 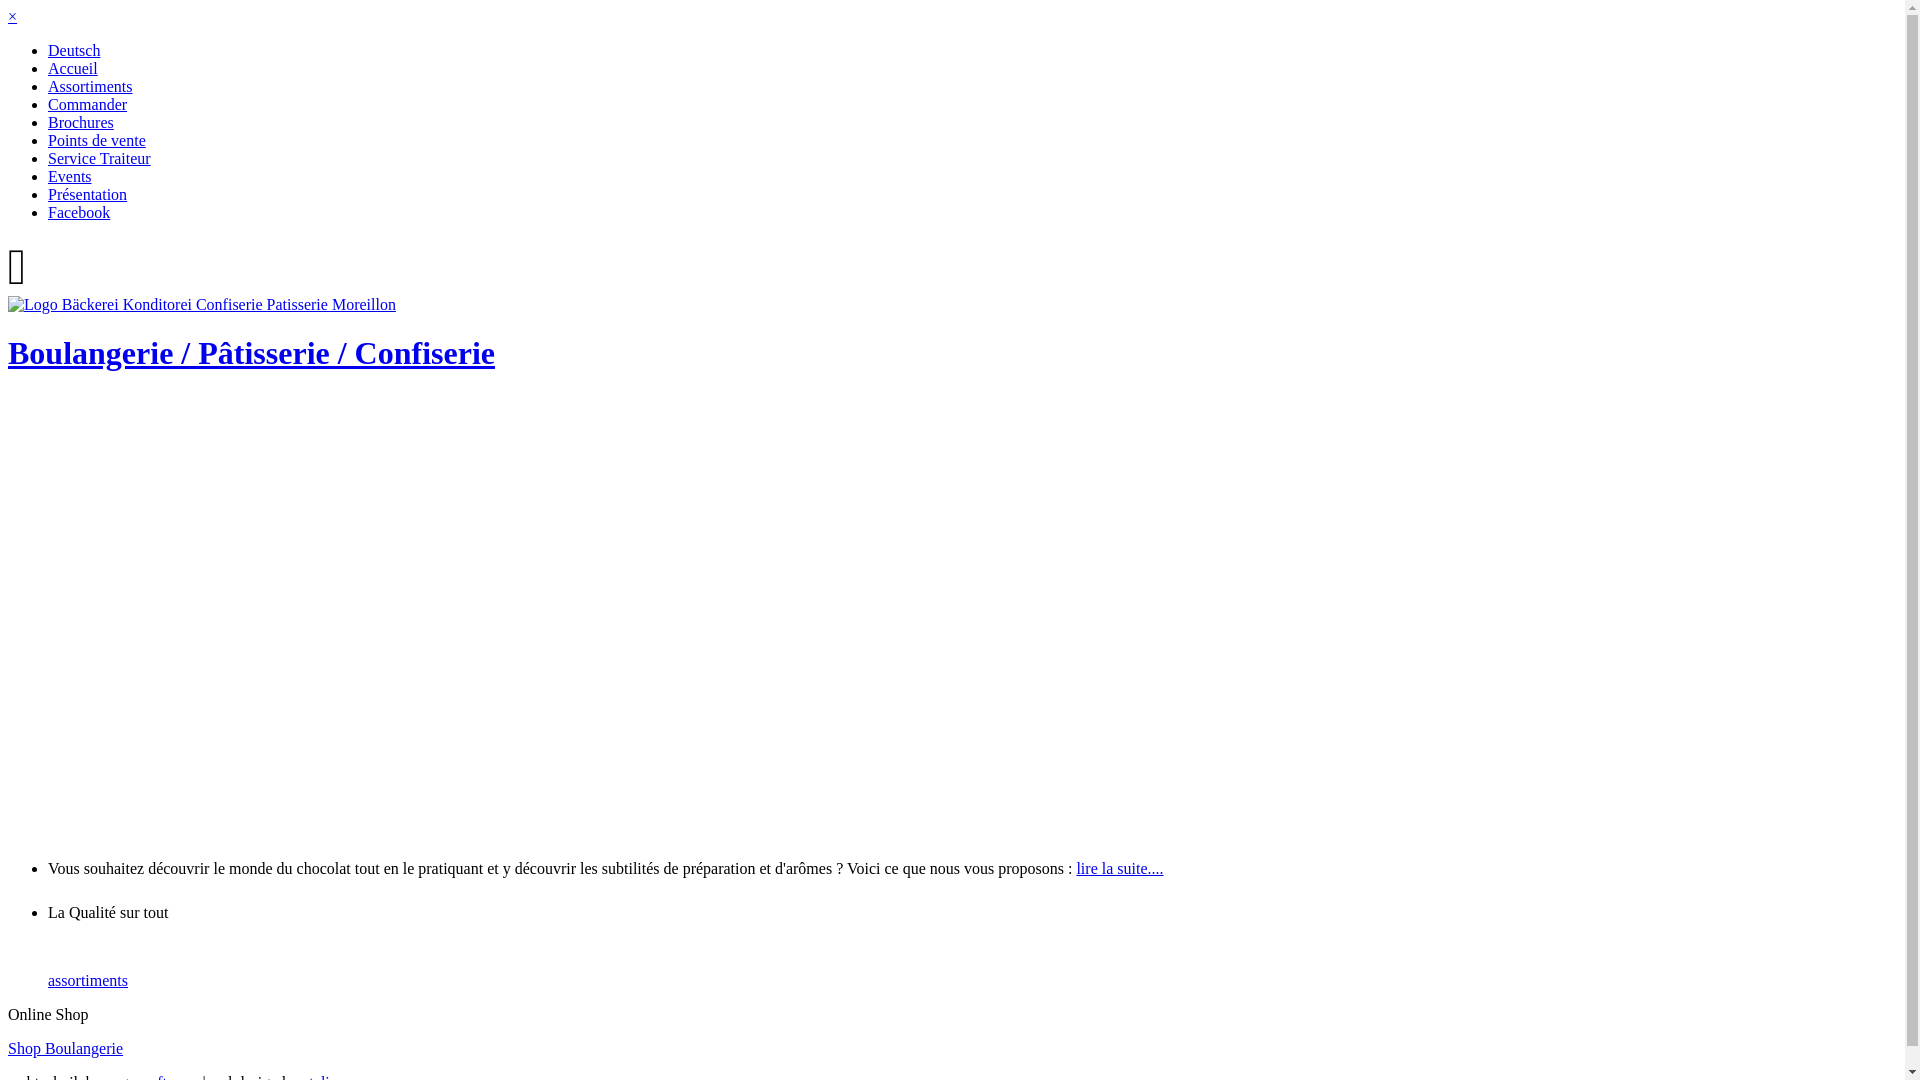 I want to click on Shop Boulangerie, so click(x=65, y=1048).